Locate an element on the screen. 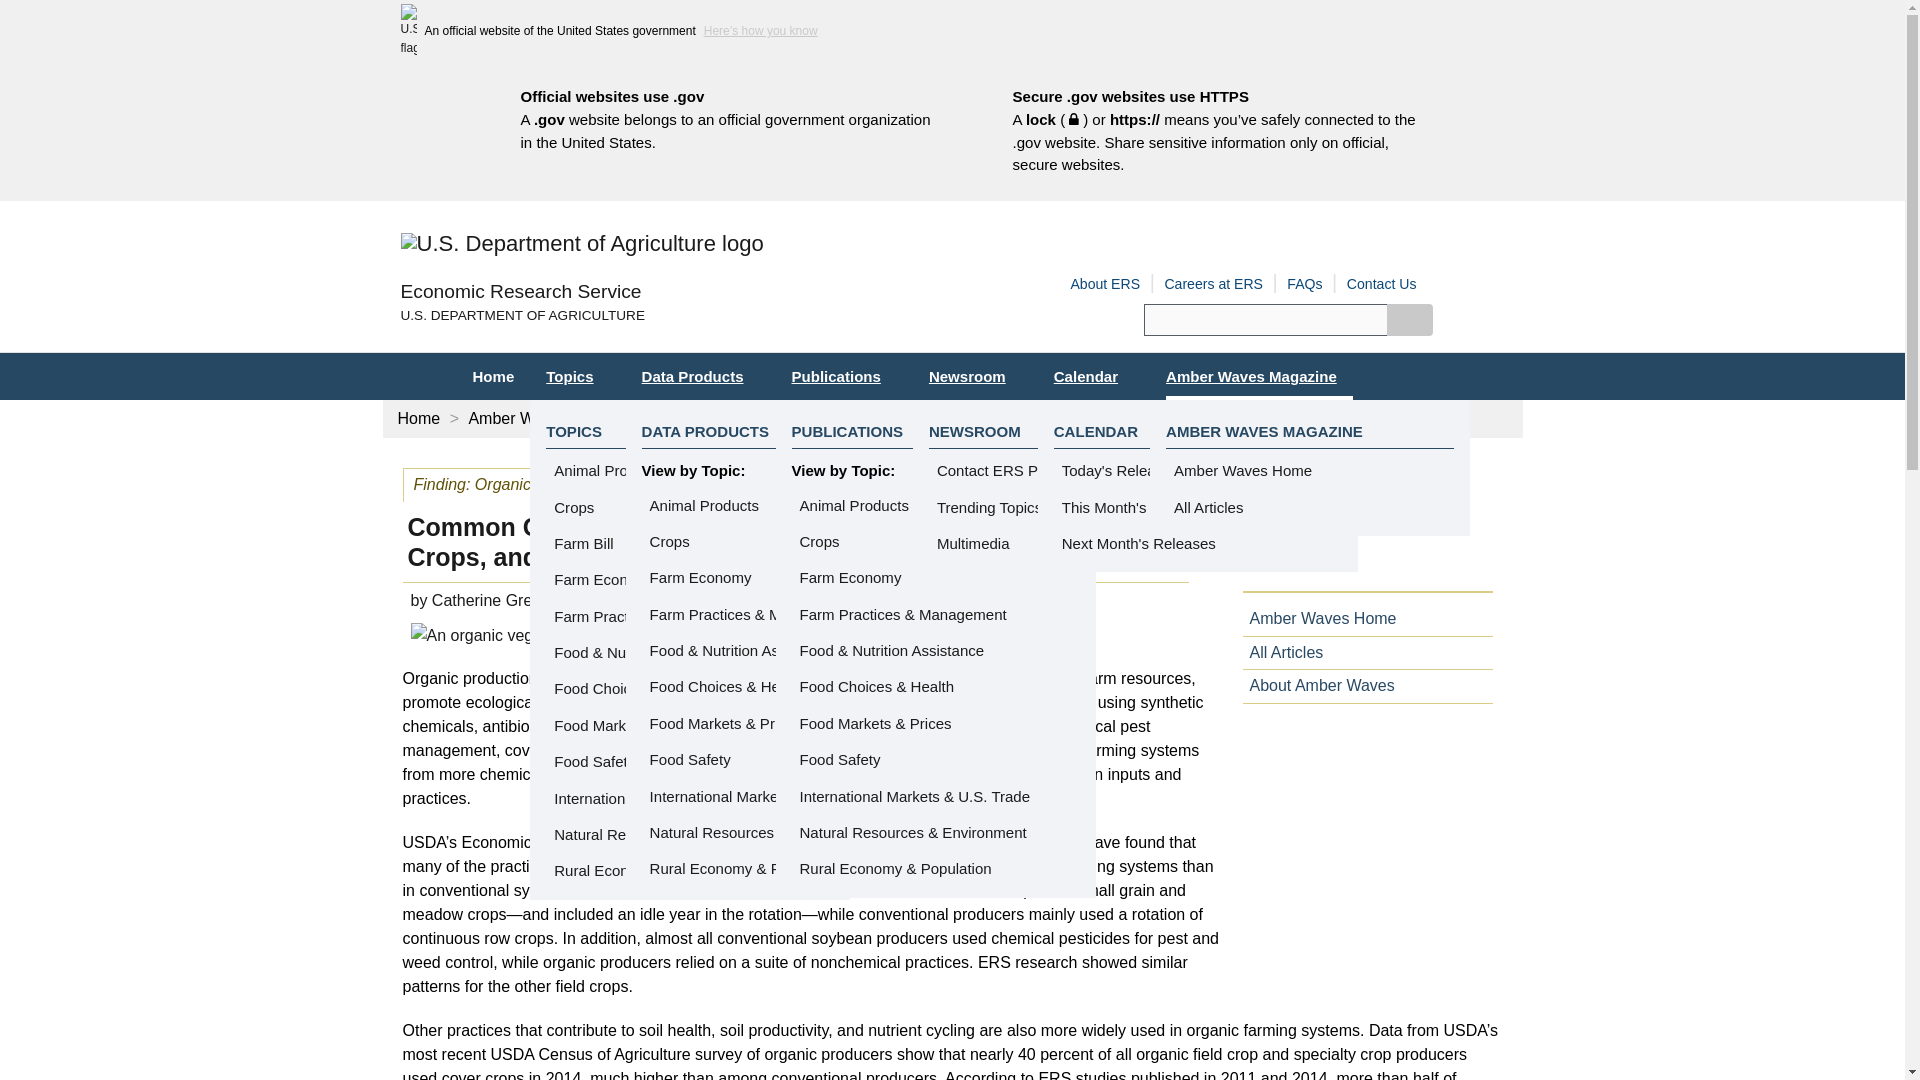 This screenshot has height=1080, width=1920. Food Safety is located at coordinates (690, 760).